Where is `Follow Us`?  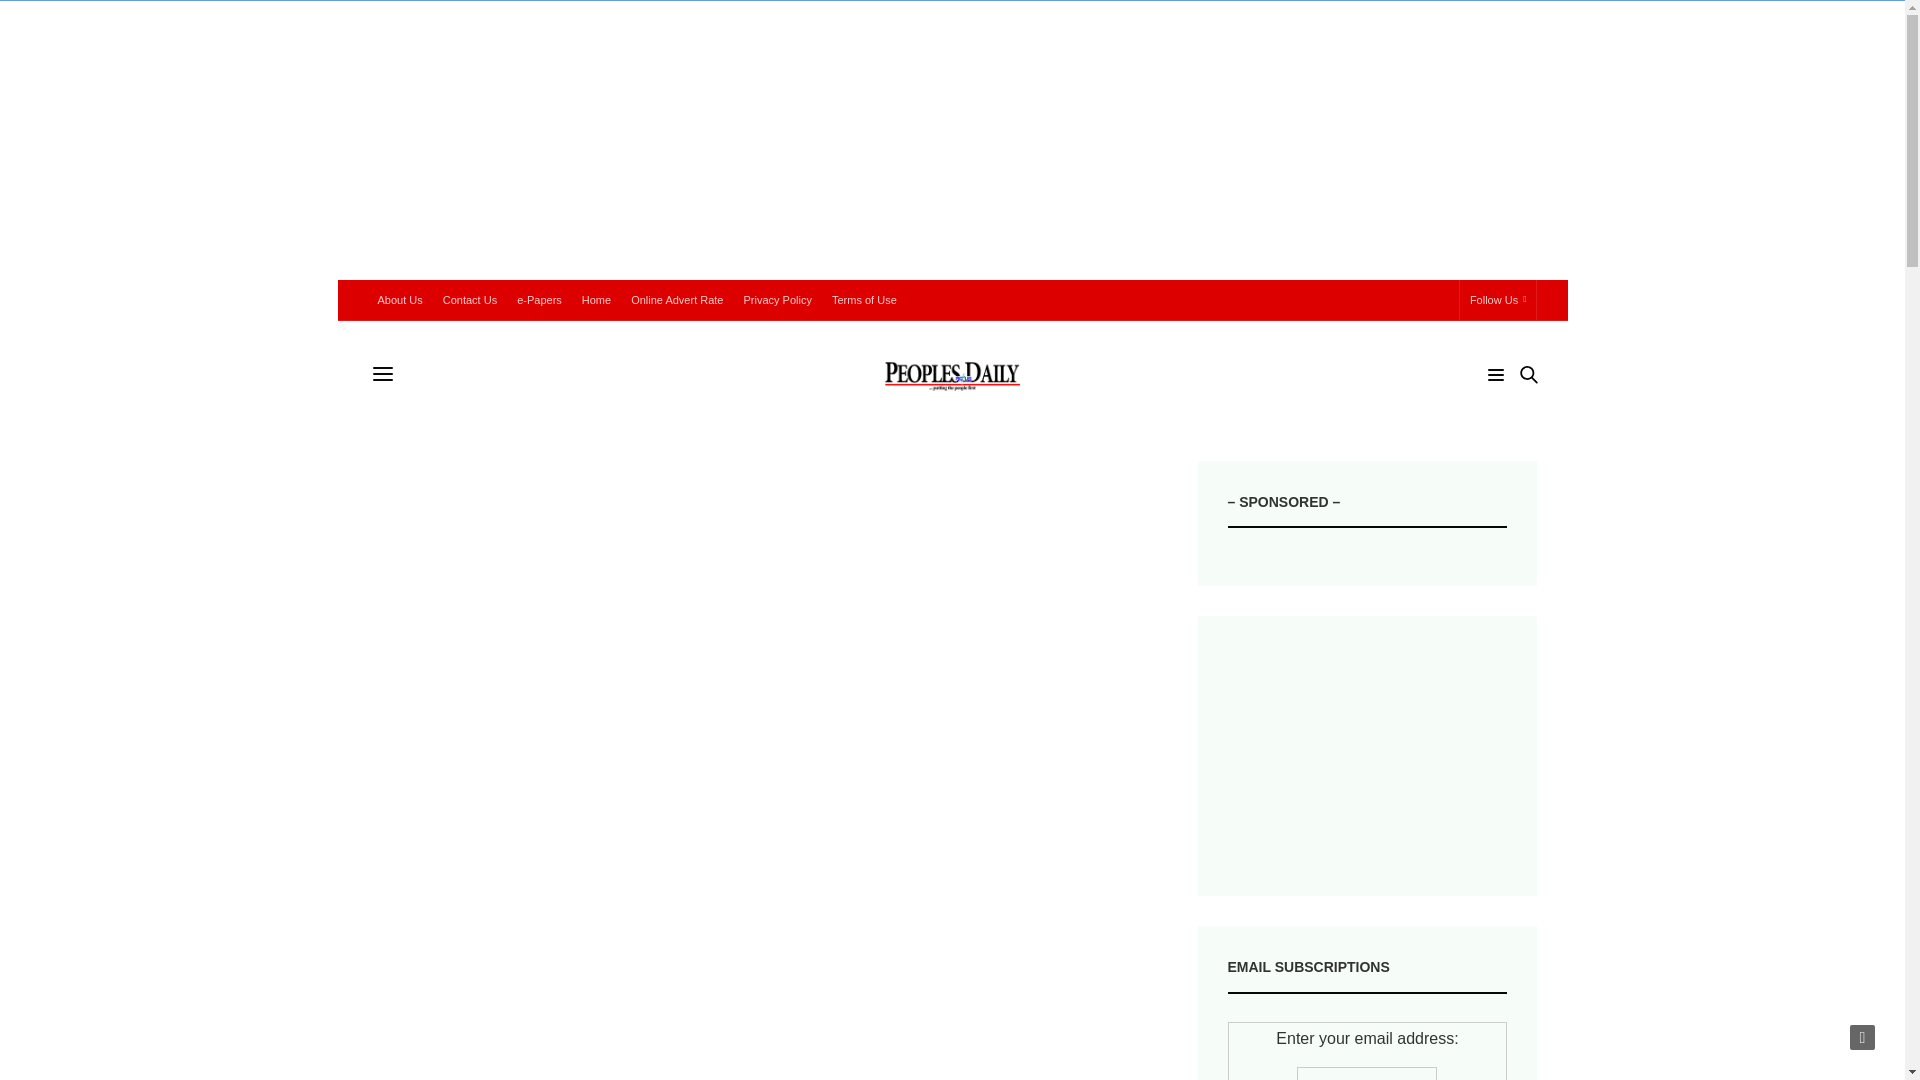
Follow Us is located at coordinates (1498, 299).